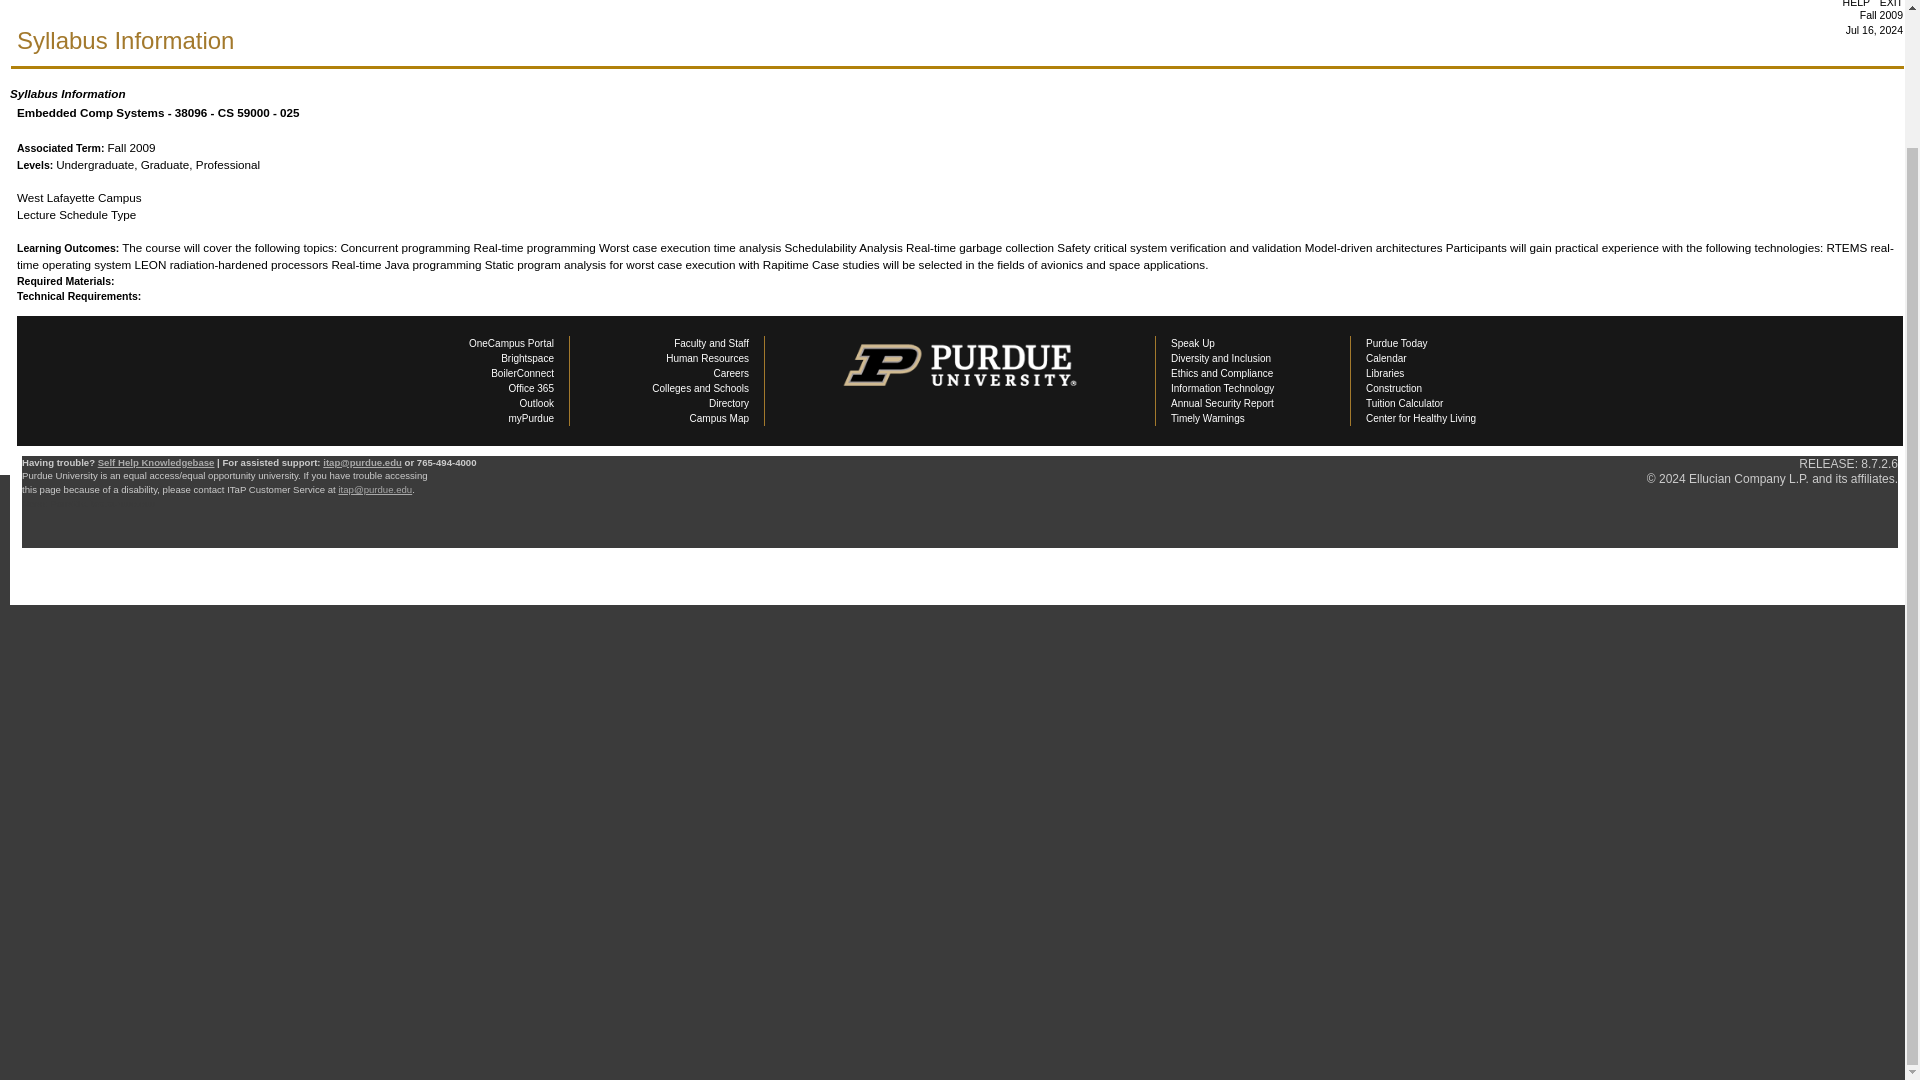  Describe the element at coordinates (700, 388) in the screenshot. I see `Colleges and Schools` at that location.